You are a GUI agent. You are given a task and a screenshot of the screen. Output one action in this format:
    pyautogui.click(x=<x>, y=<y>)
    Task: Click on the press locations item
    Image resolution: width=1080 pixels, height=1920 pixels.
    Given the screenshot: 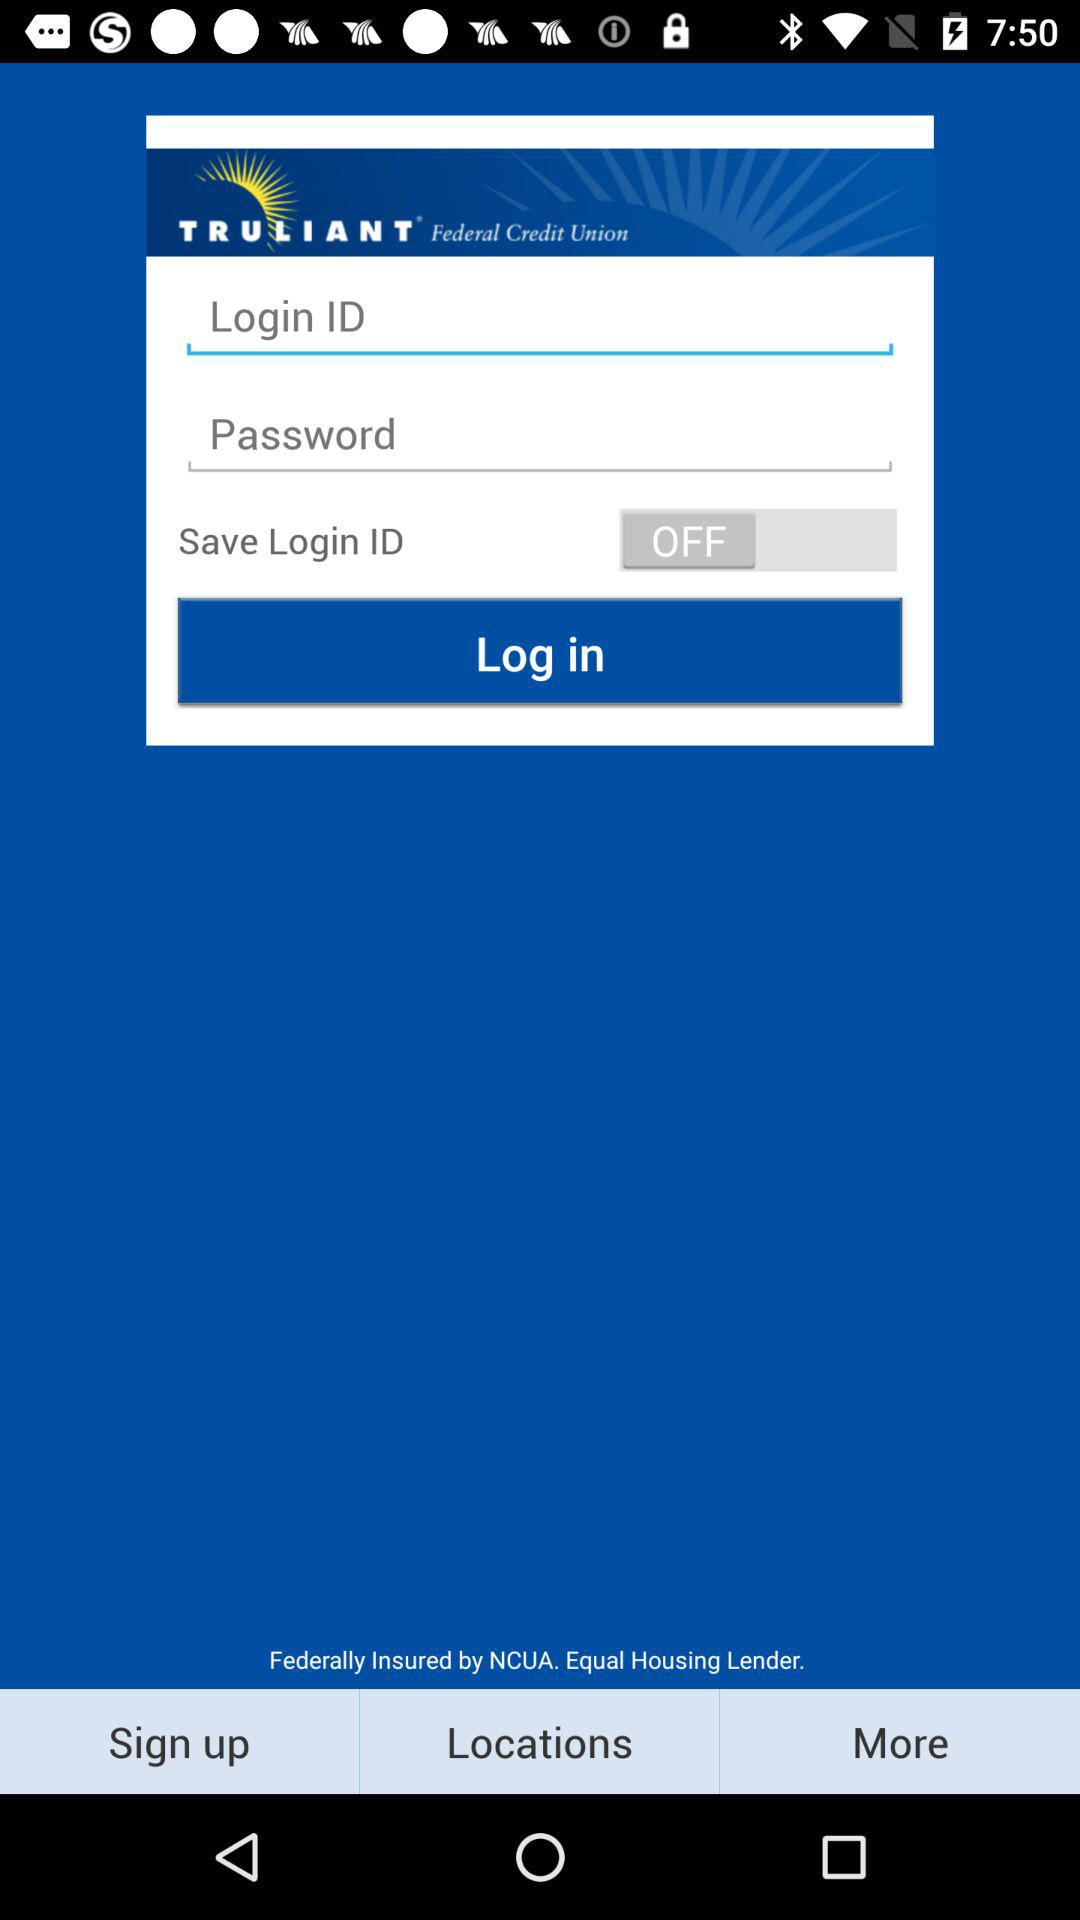 What is the action you would take?
    pyautogui.click(x=540, y=1740)
    